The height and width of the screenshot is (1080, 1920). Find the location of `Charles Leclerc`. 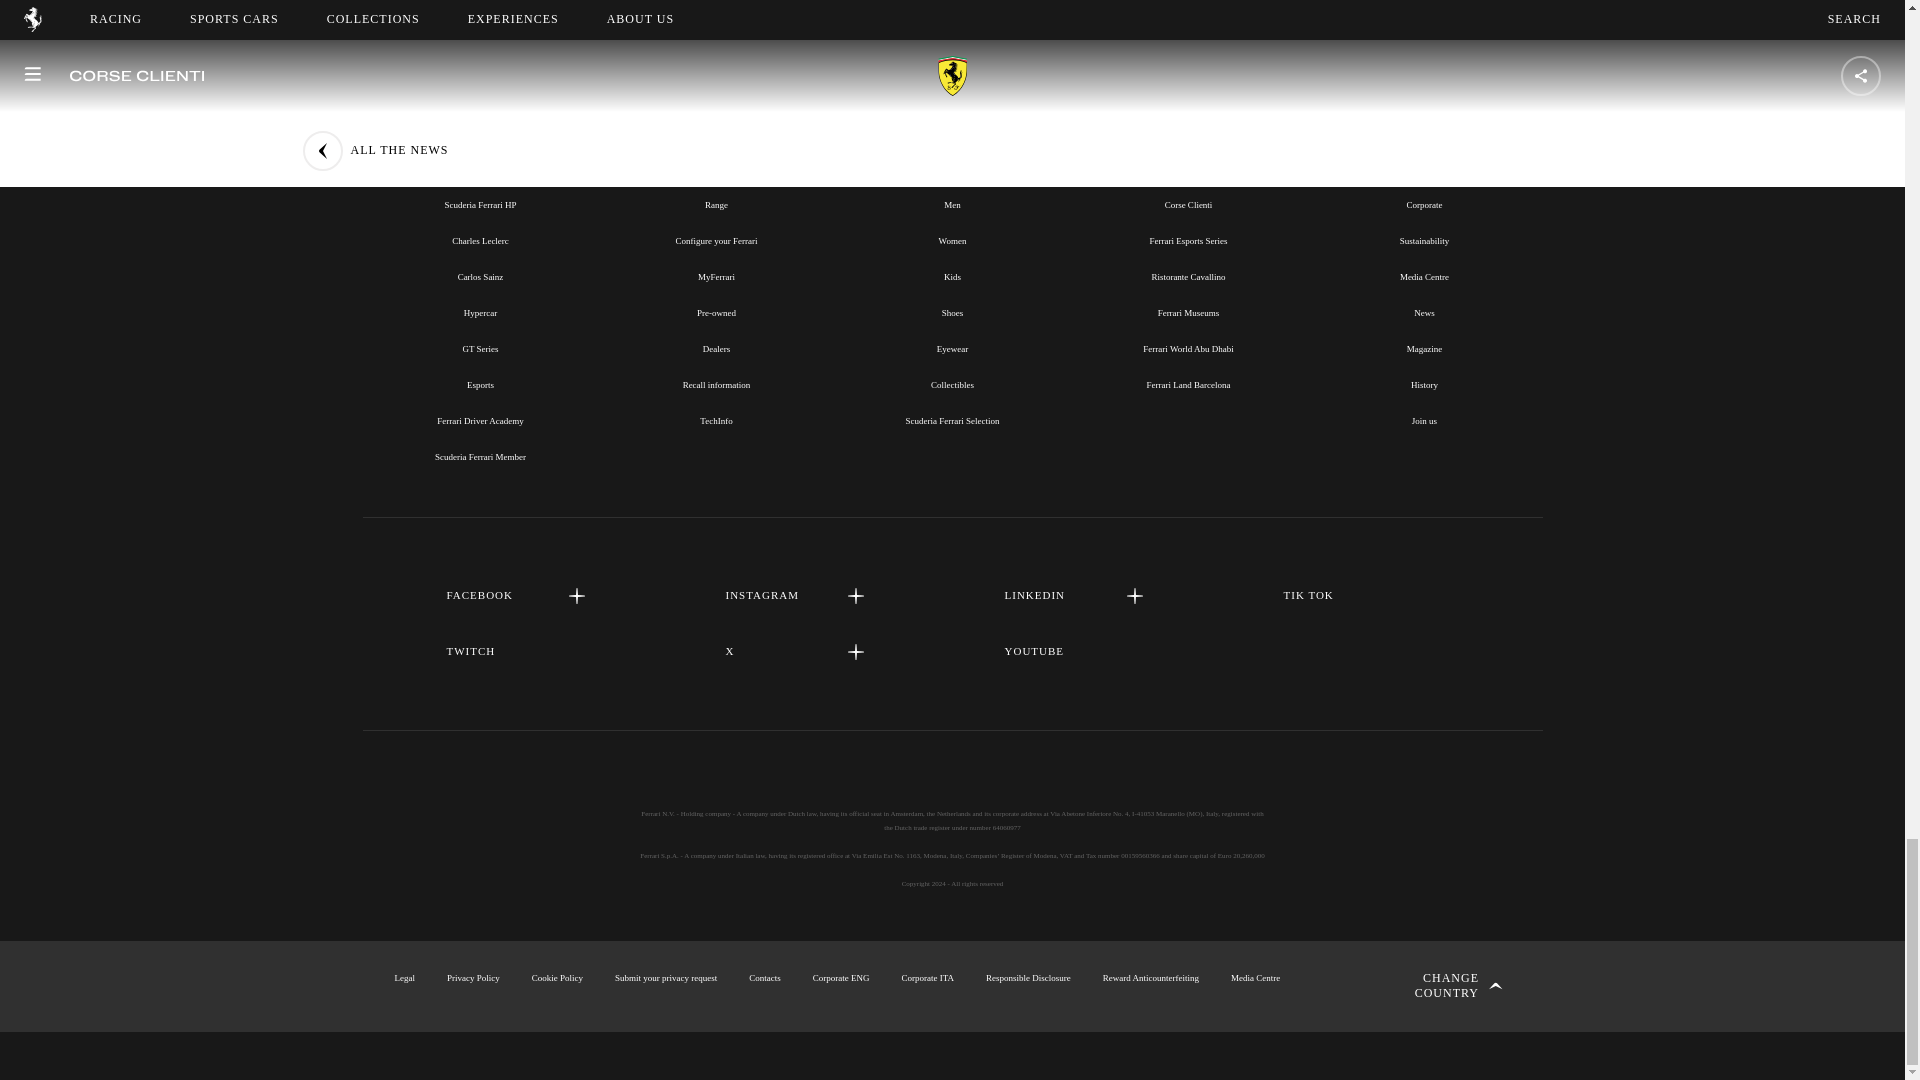

Charles Leclerc is located at coordinates (480, 241).